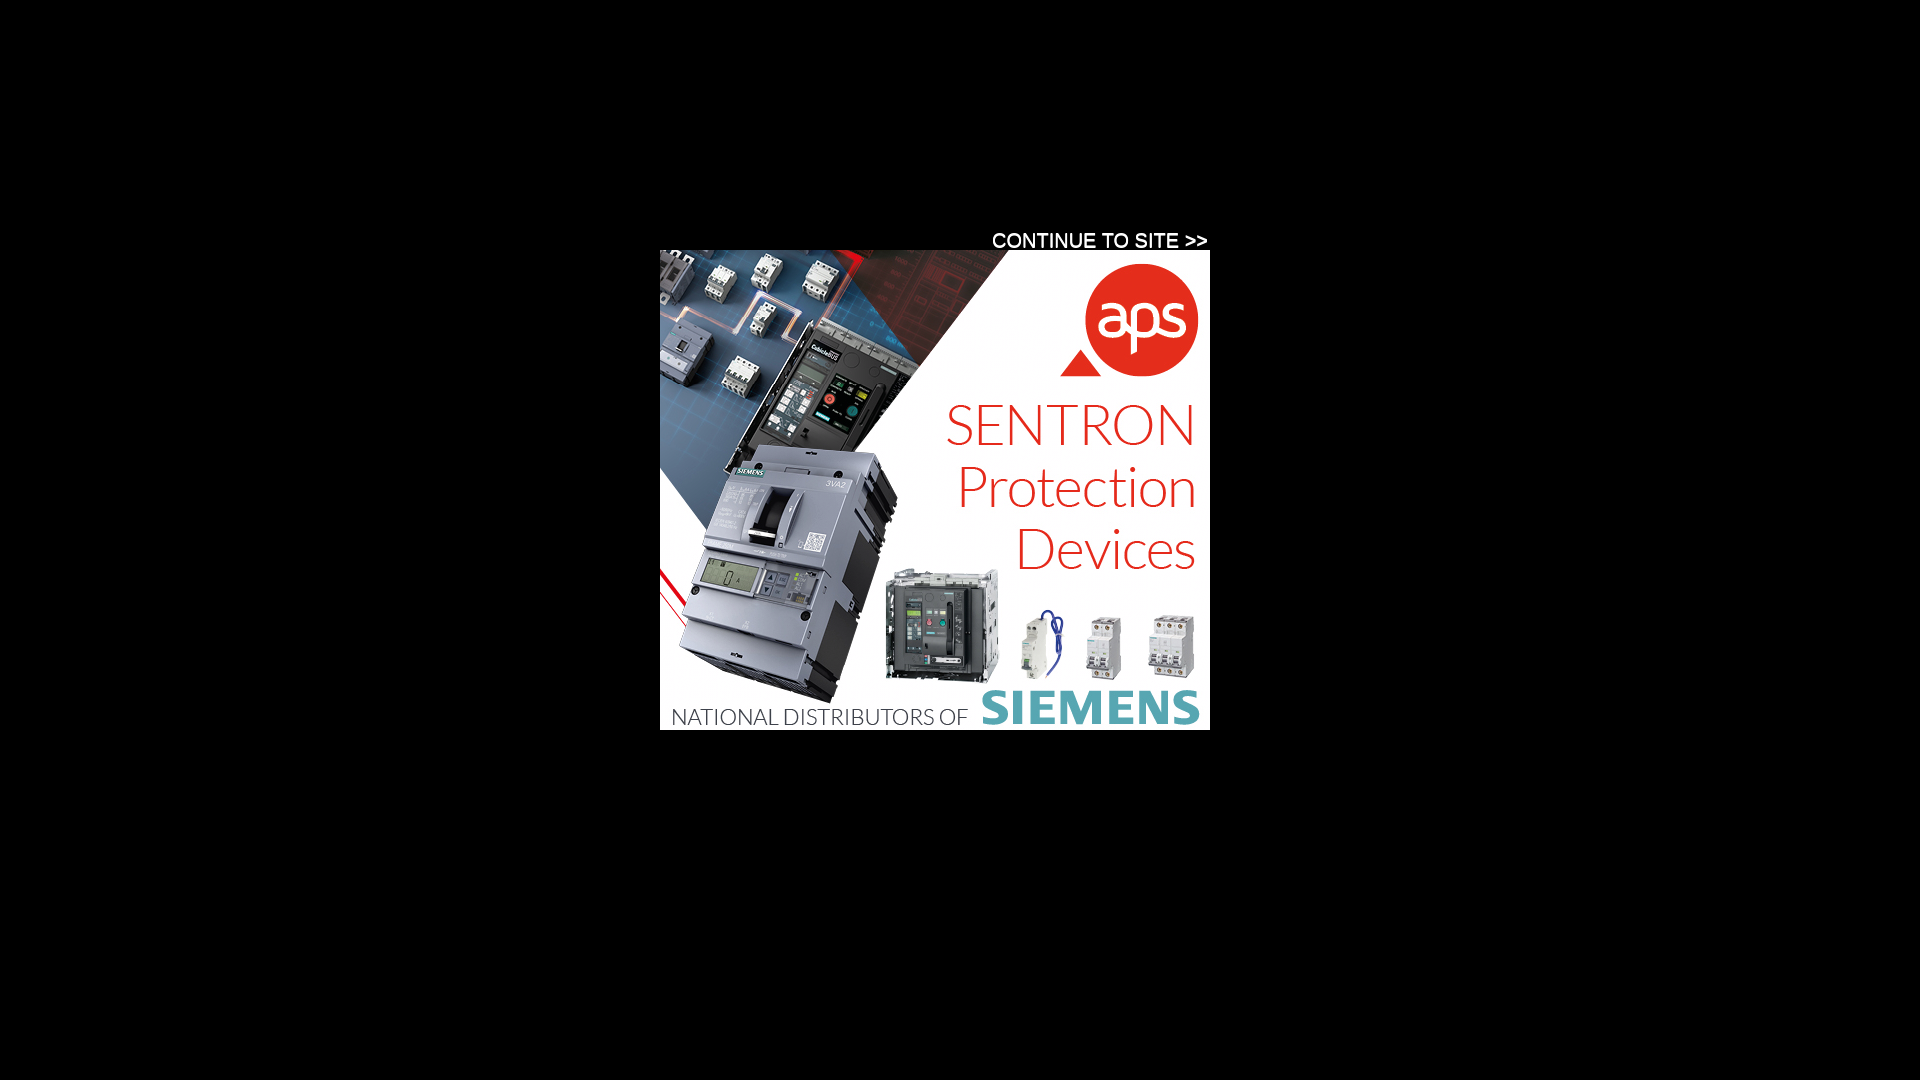 Image resolution: width=1920 pixels, height=1080 pixels. I want to click on Products, so click(686, 236).